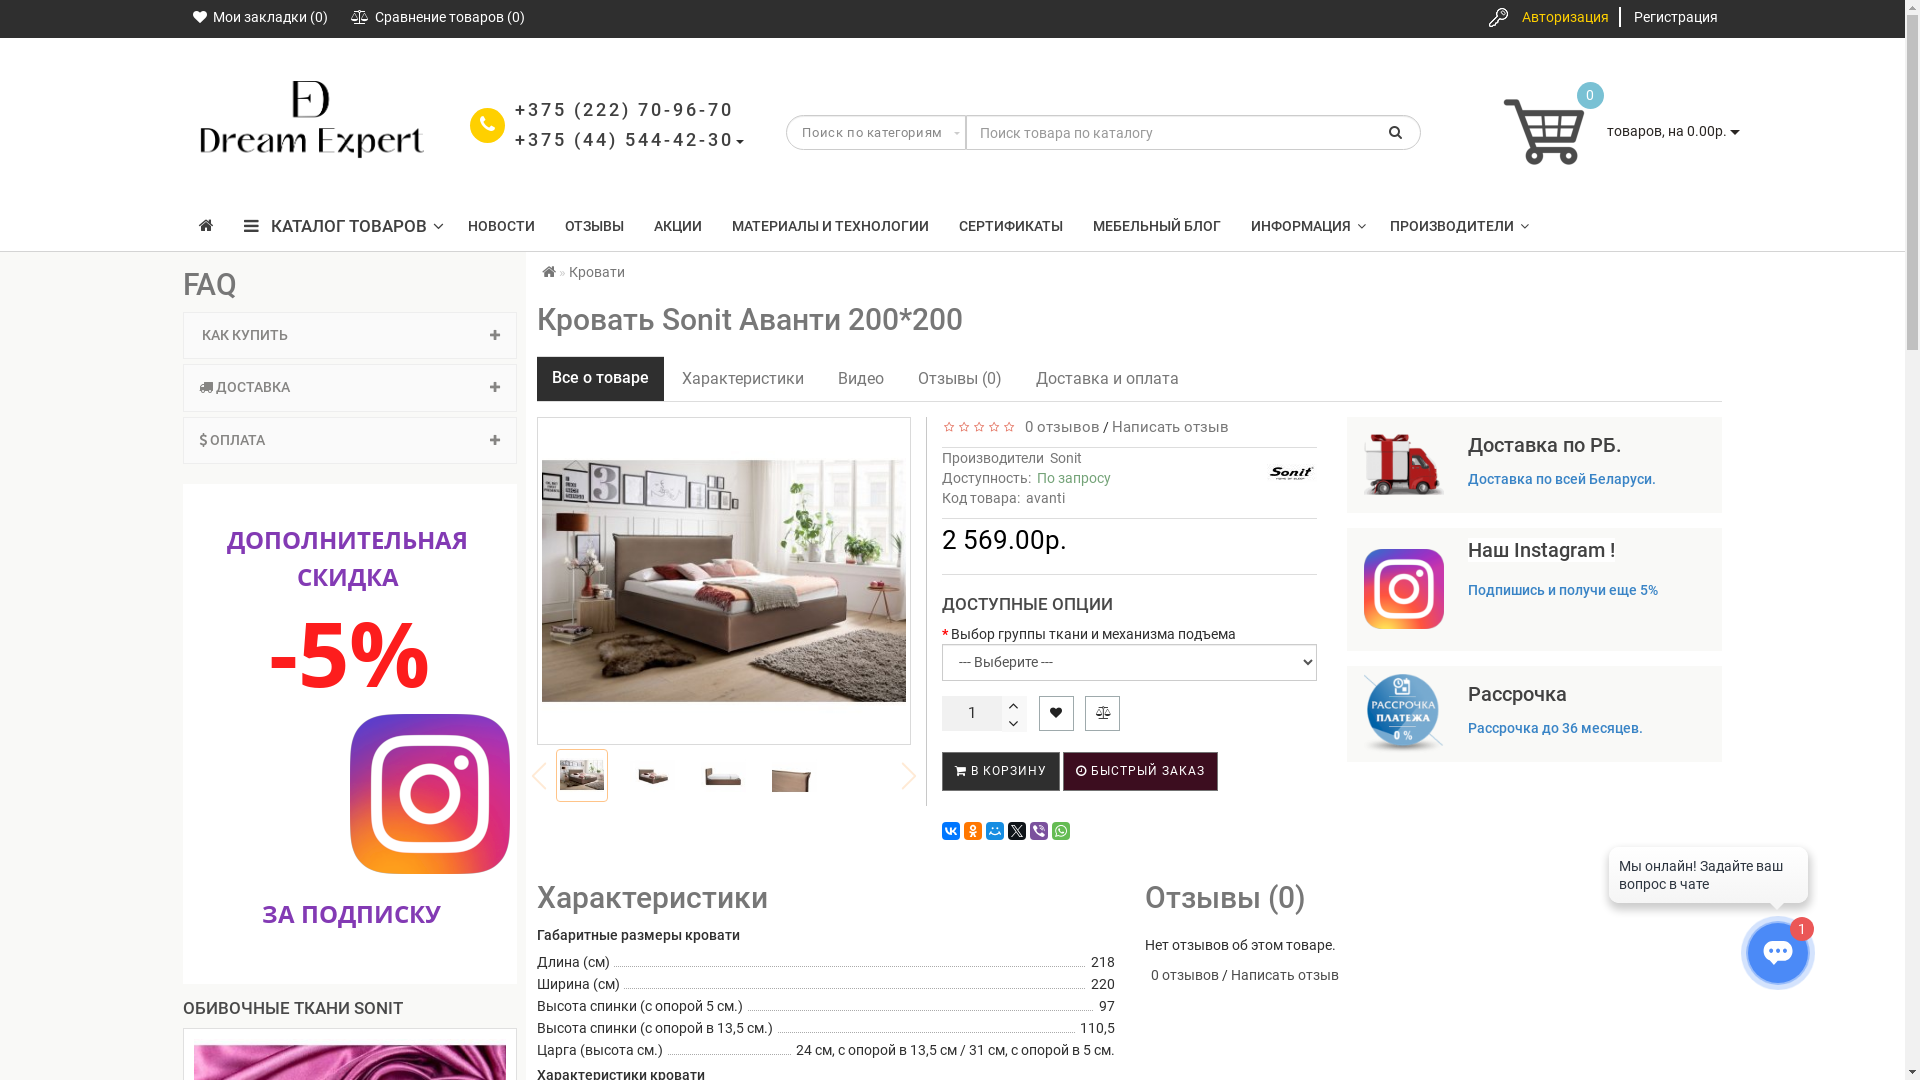 This screenshot has height=1080, width=1920. I want to click on +375 (222) 70-96-70, so click(624, 110).